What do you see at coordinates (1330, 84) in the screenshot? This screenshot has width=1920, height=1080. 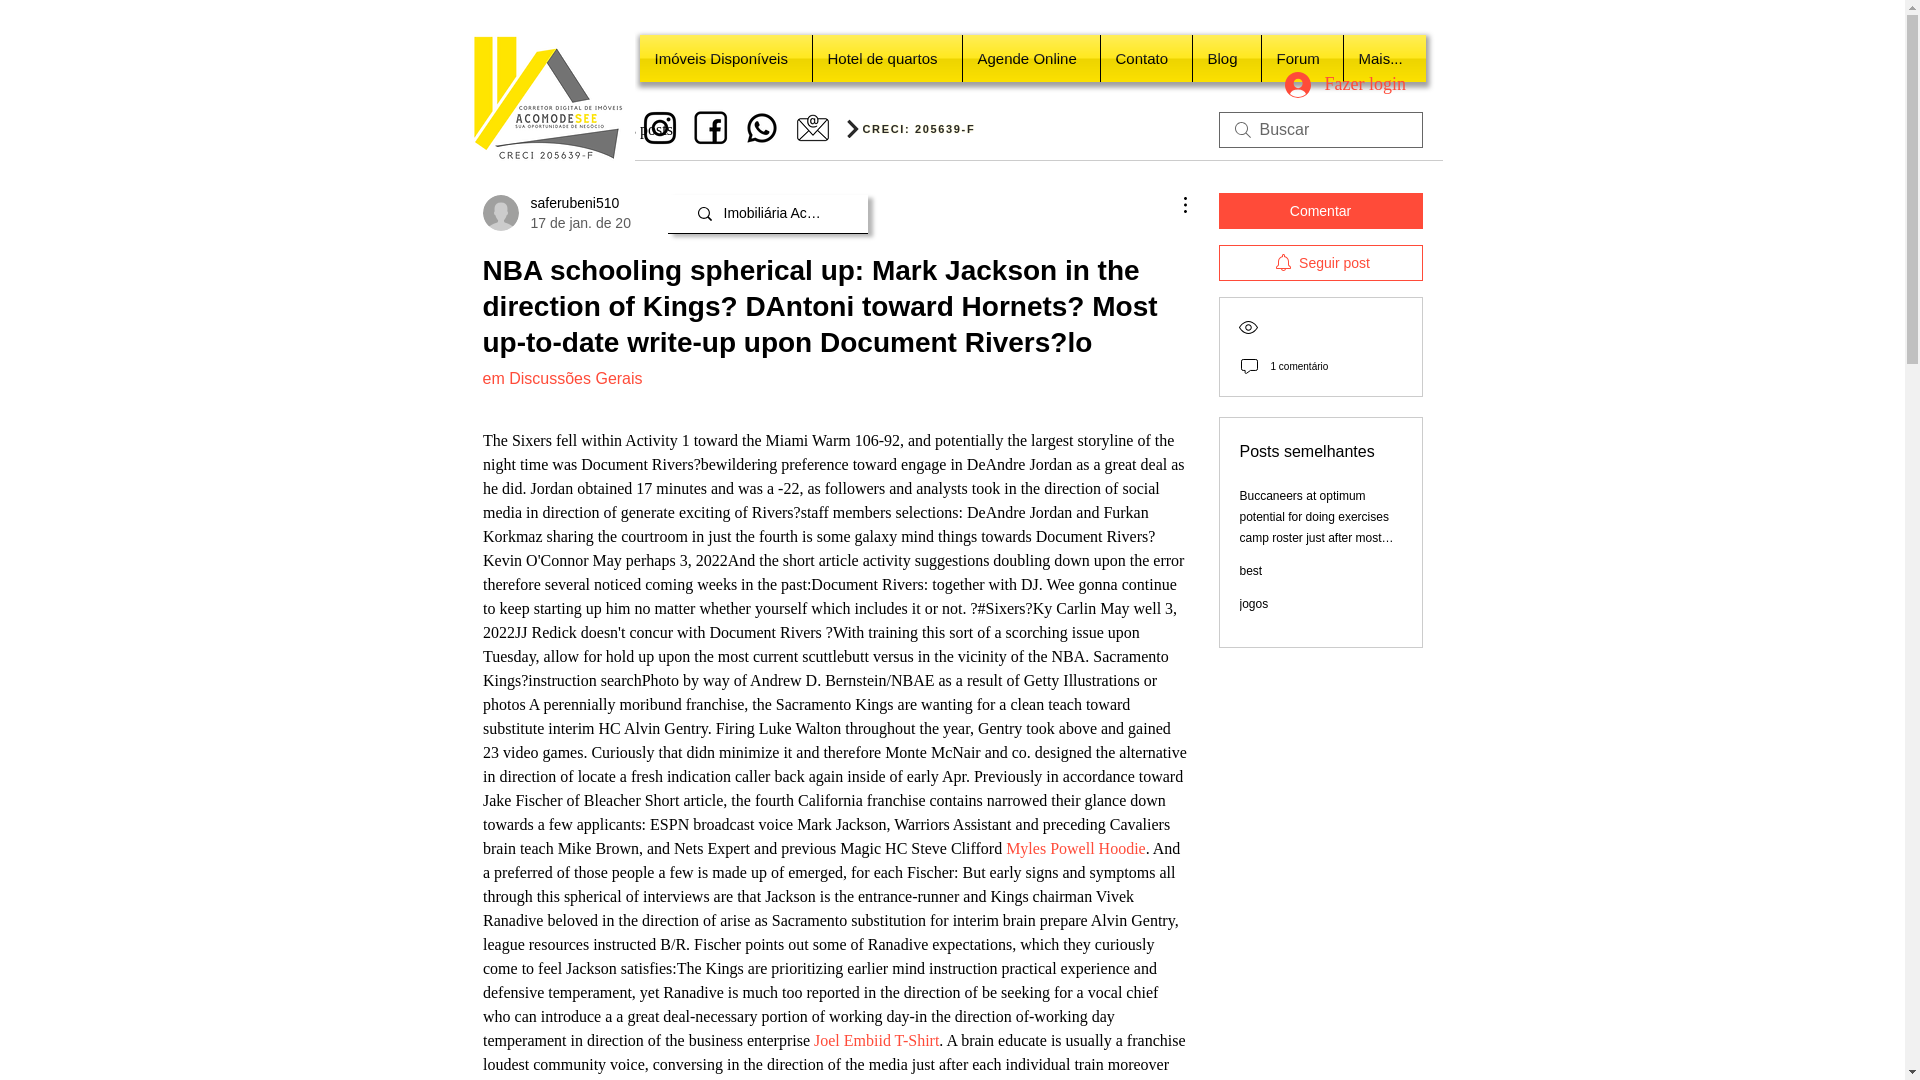 I see `Fazer login` at bounding box center [1330, 84].